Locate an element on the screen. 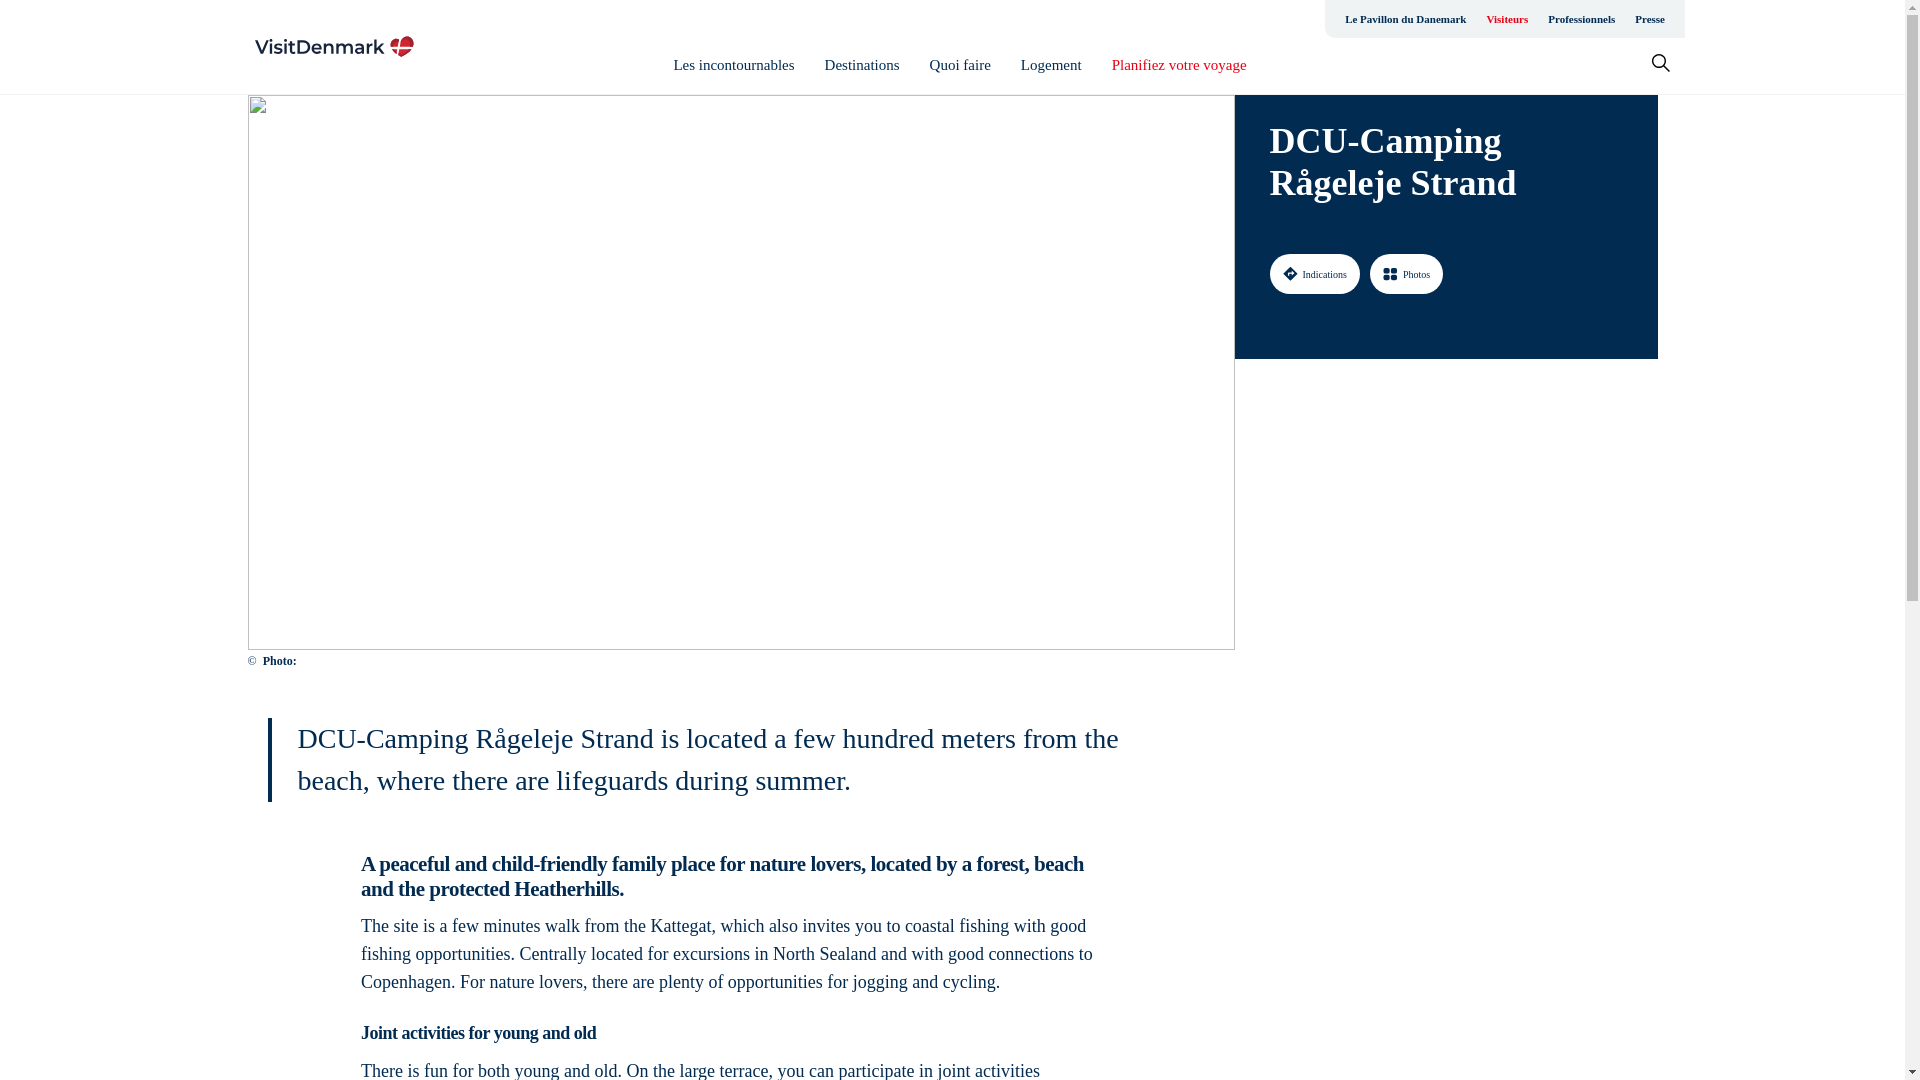  Presse is located at coordinates (1649, 18).